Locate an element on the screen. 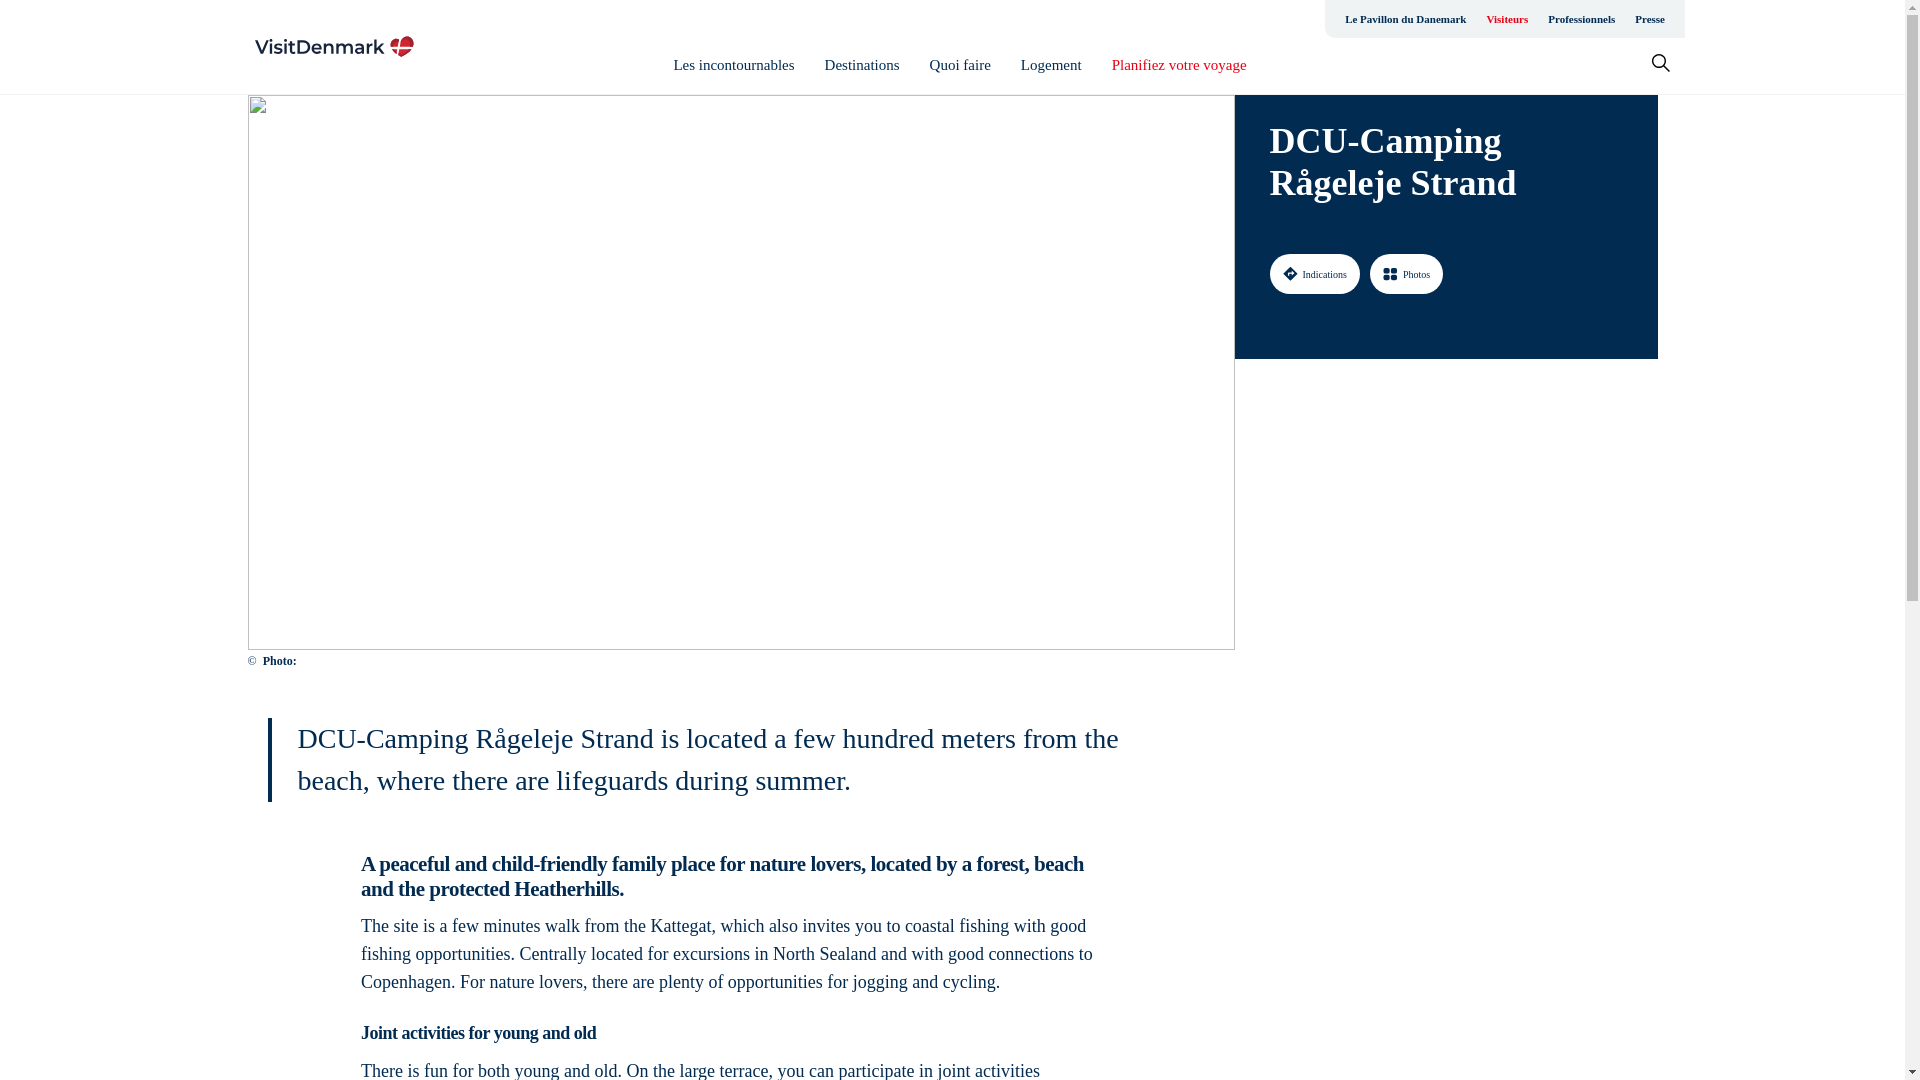  Presse is located at coordinates (1649, 18).